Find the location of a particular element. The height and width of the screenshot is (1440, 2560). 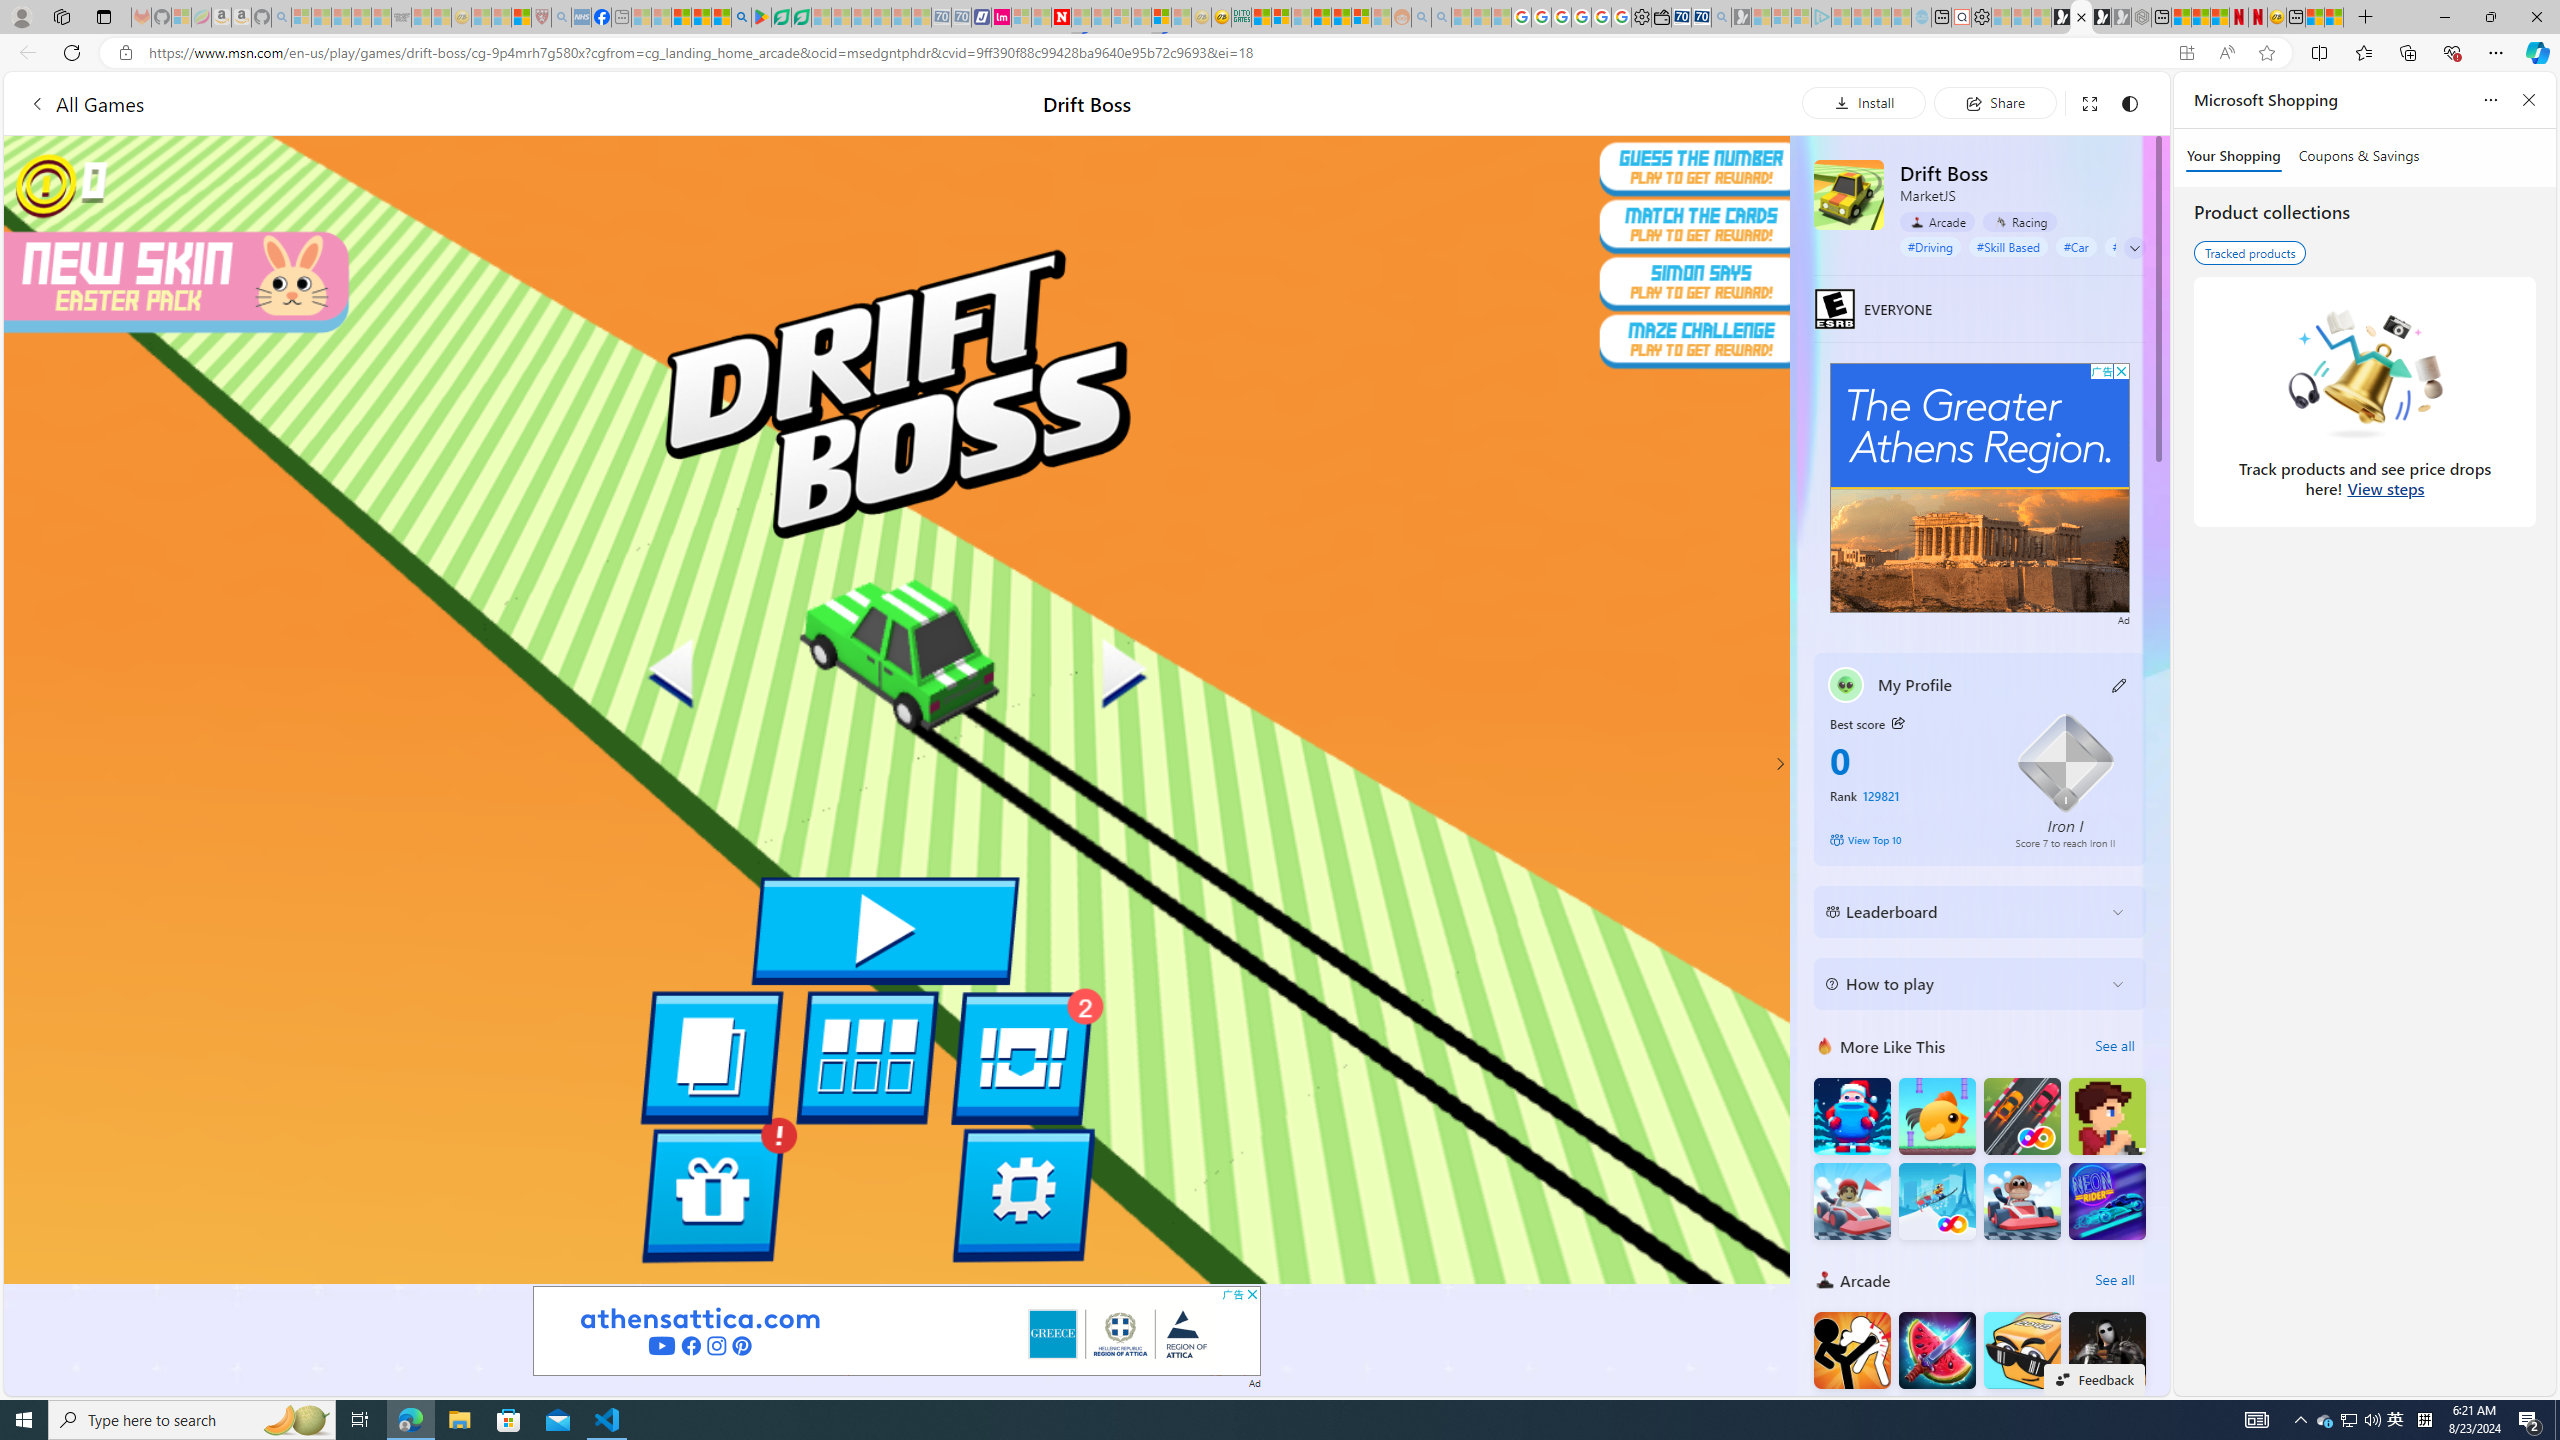

Advertisement is located at coordinates (1980, 488).